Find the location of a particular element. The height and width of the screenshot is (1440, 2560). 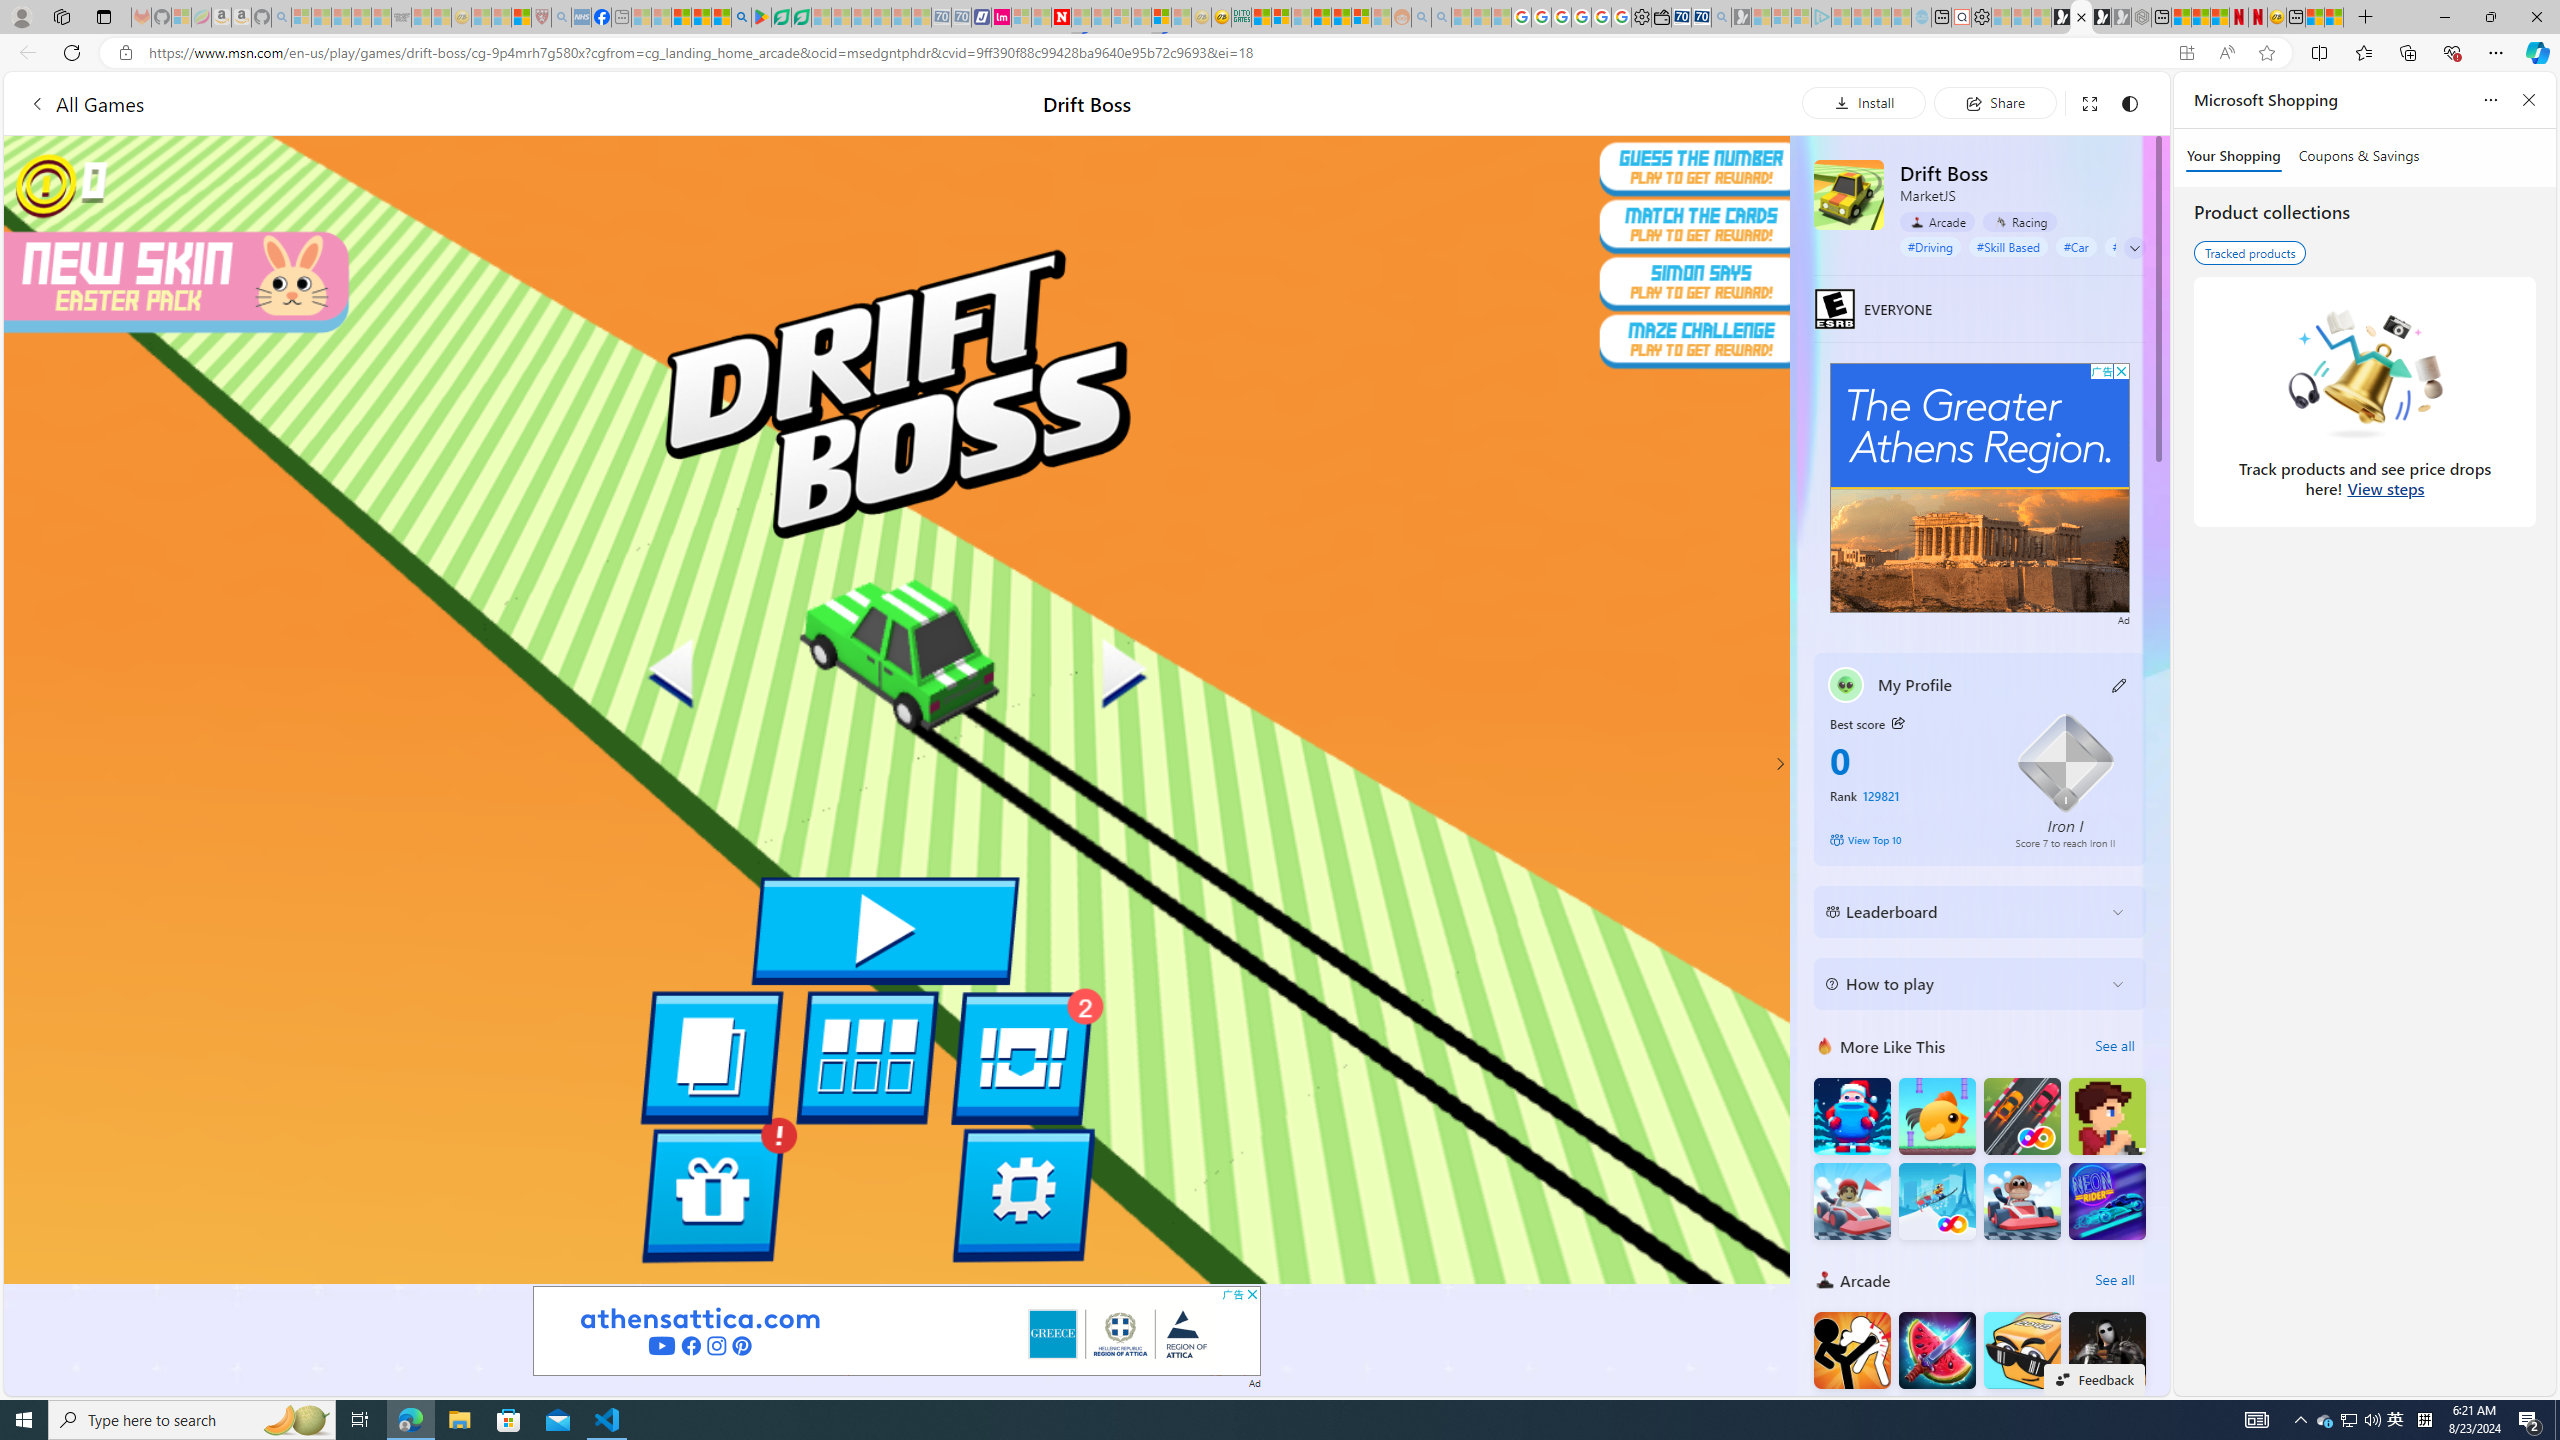

Advertisement is located at coordinates (1980, 488).